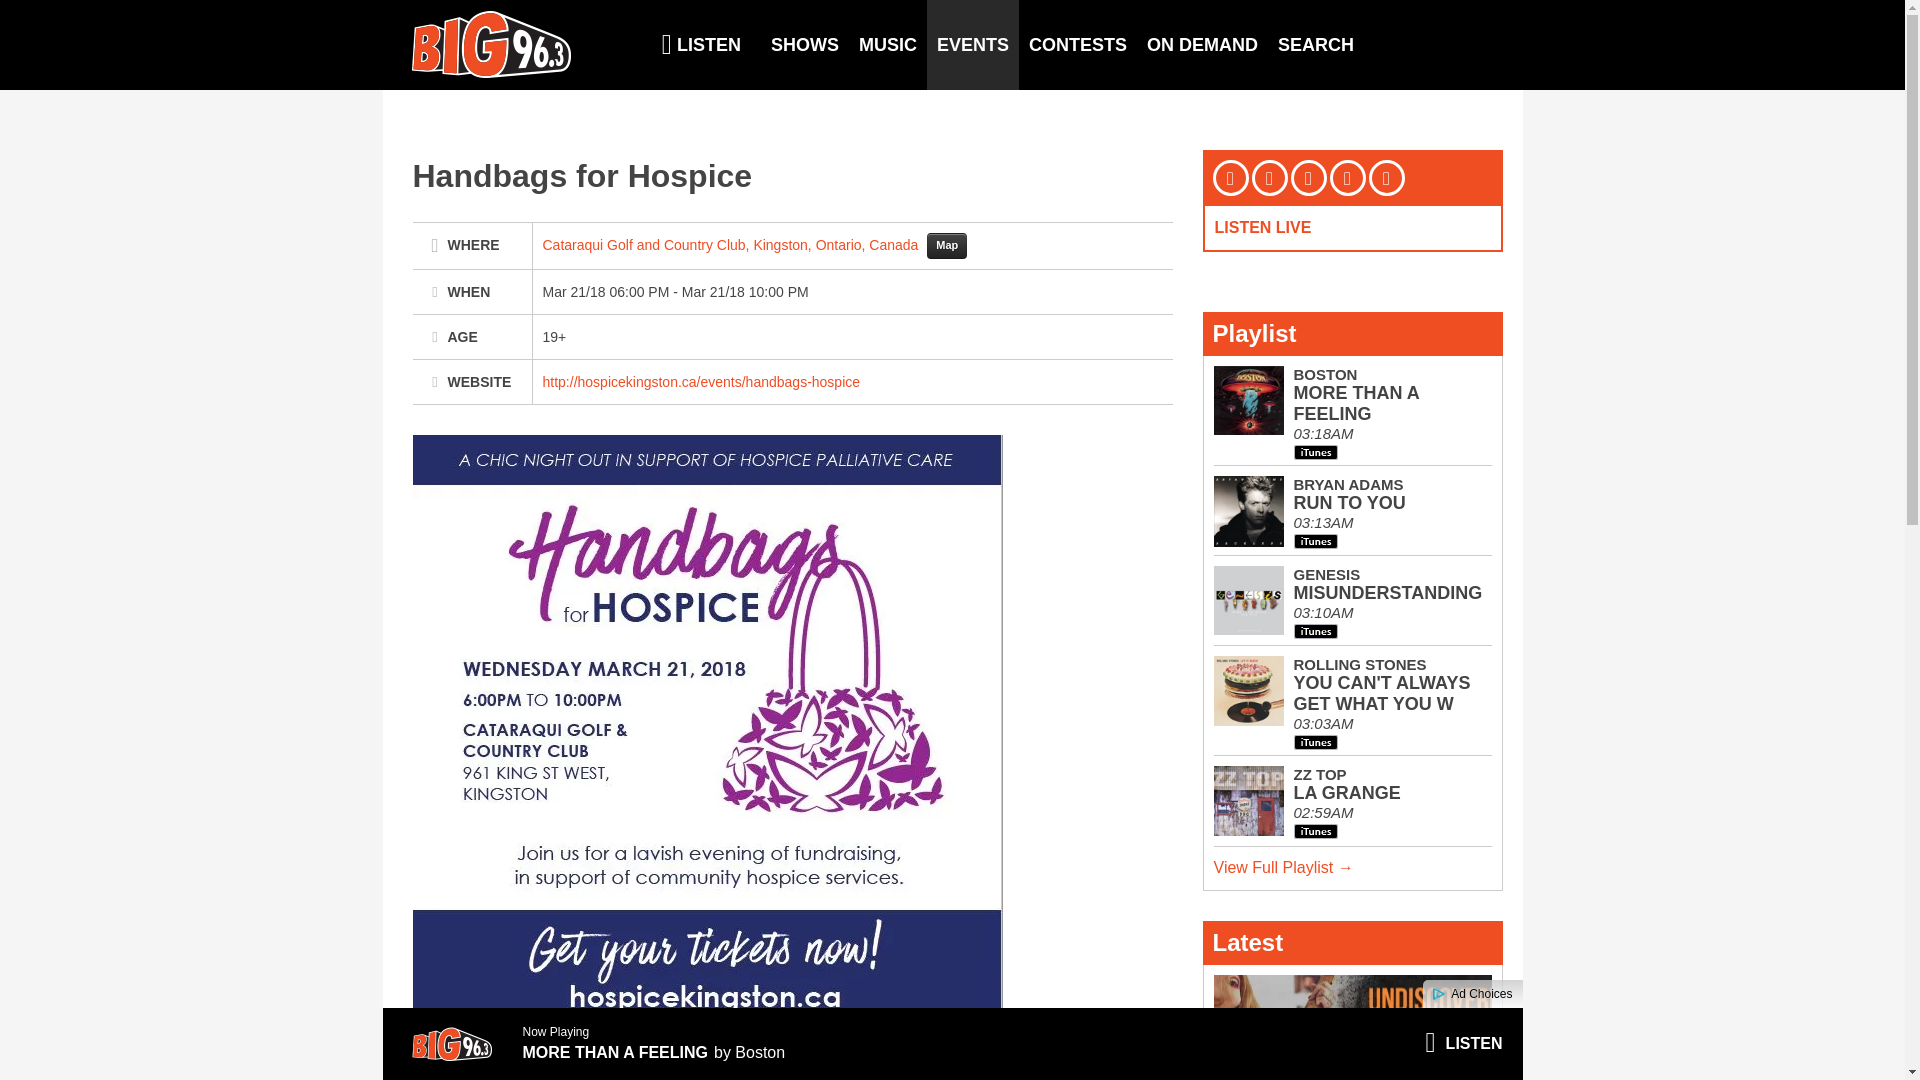 The image size is (1920, 1080). I want to click on ON DEMAND, so click(1202, 44).